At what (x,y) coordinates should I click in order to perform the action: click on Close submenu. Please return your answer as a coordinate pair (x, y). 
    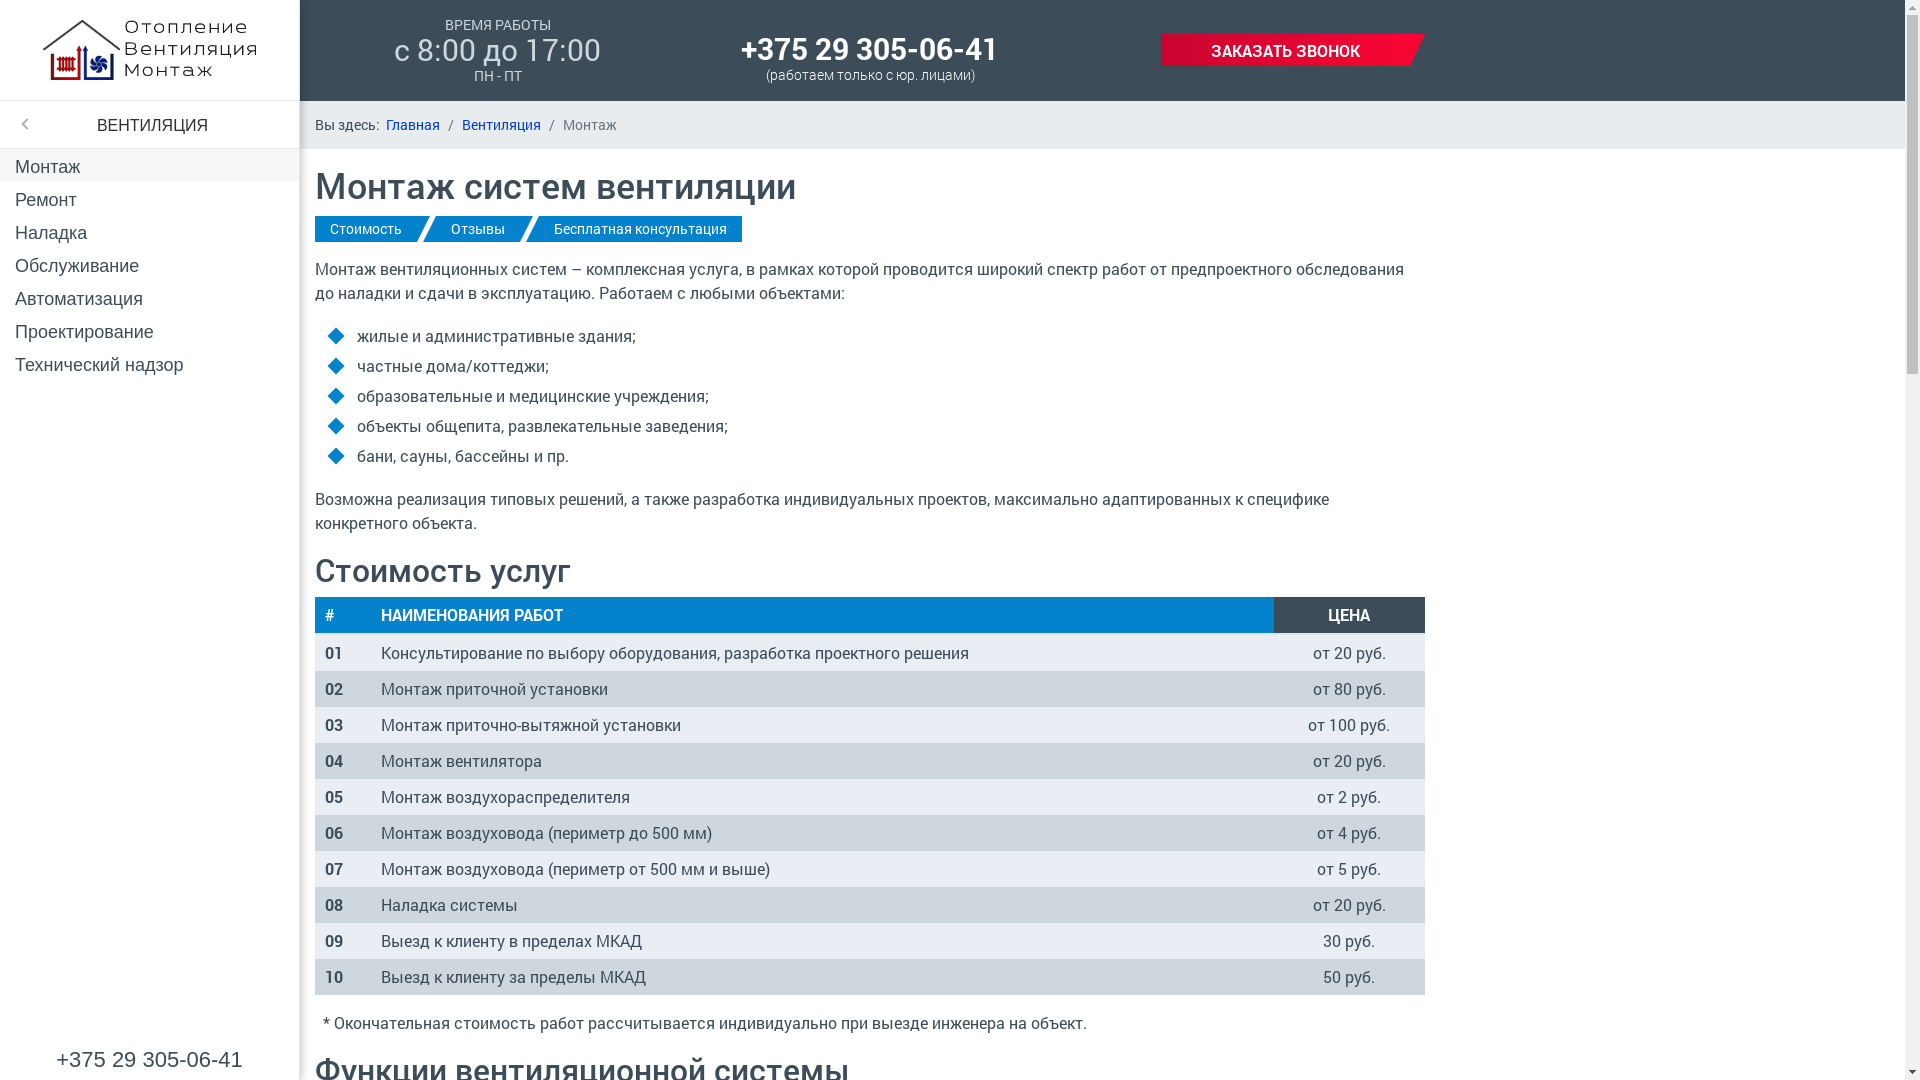
    Looking at the image, I should click on (20, 124).